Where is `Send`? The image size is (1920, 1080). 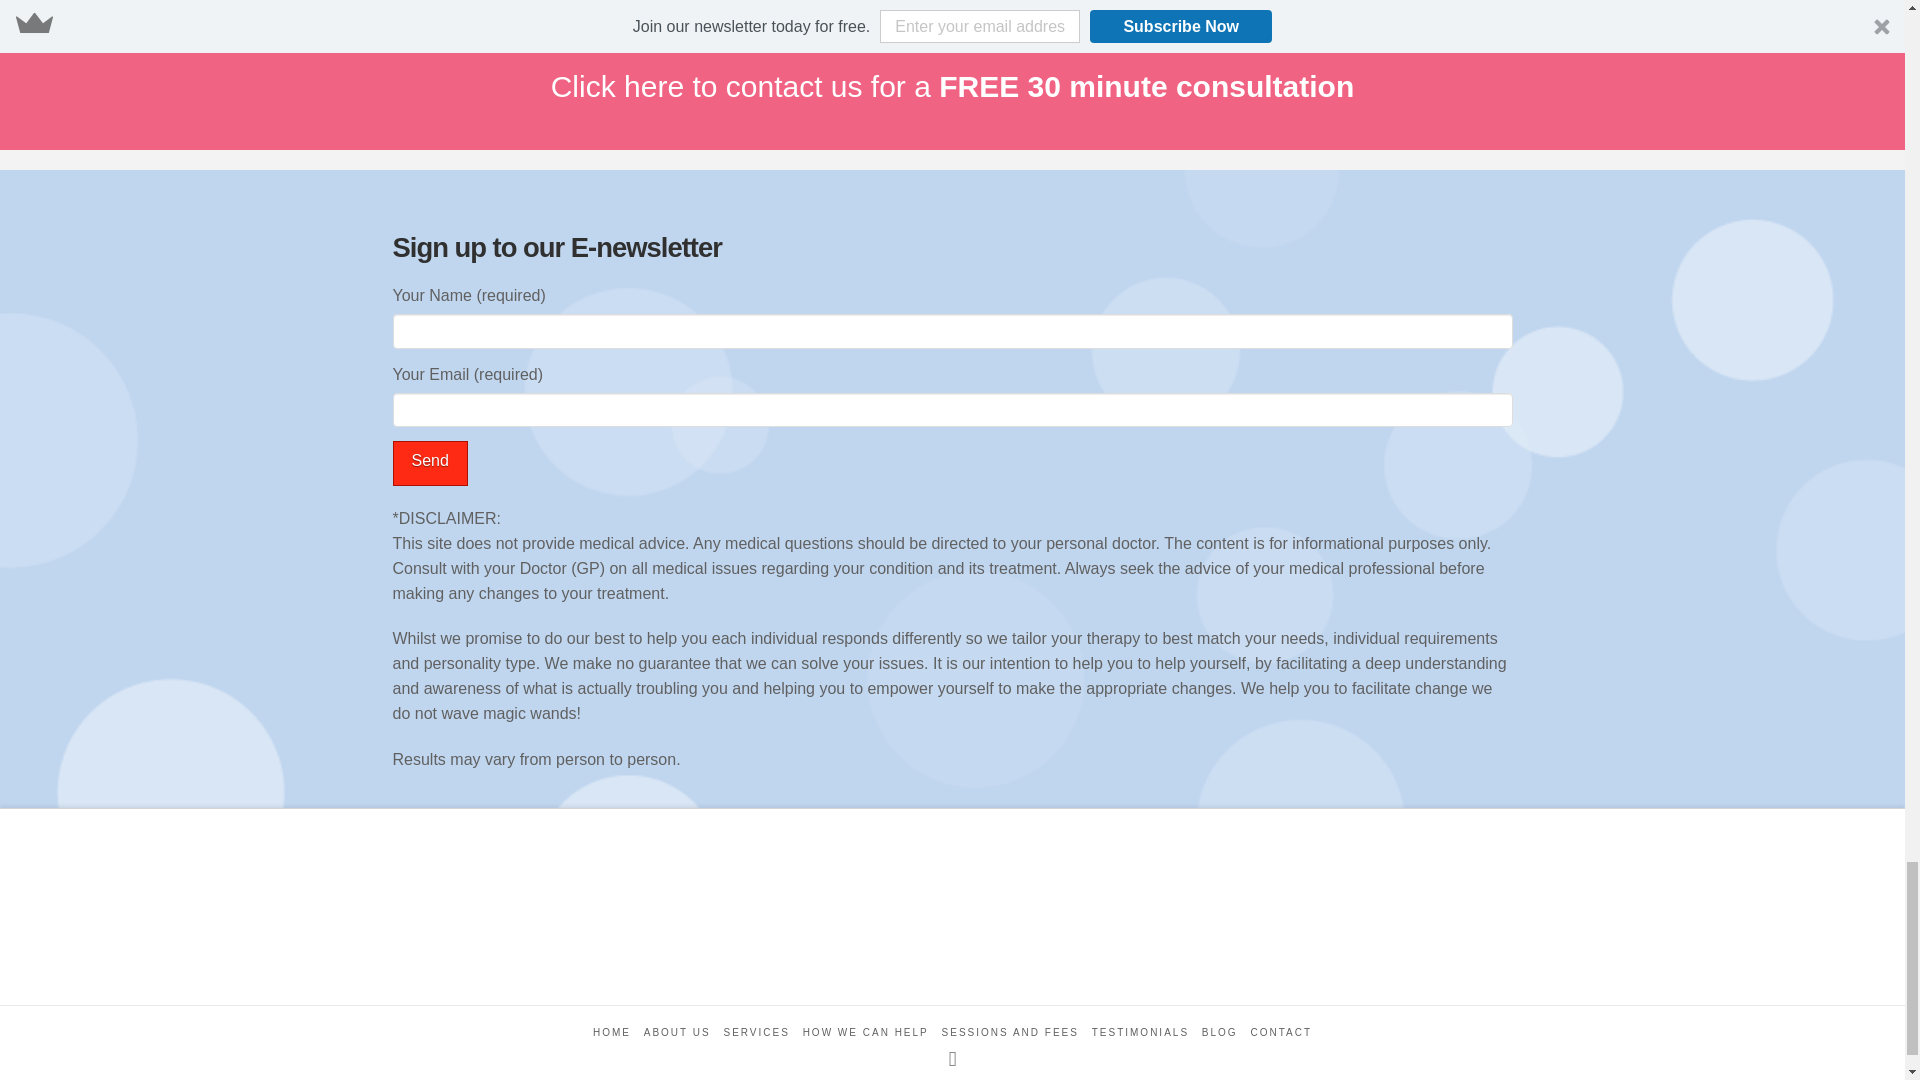 Send is located at coordinates (428, 463).